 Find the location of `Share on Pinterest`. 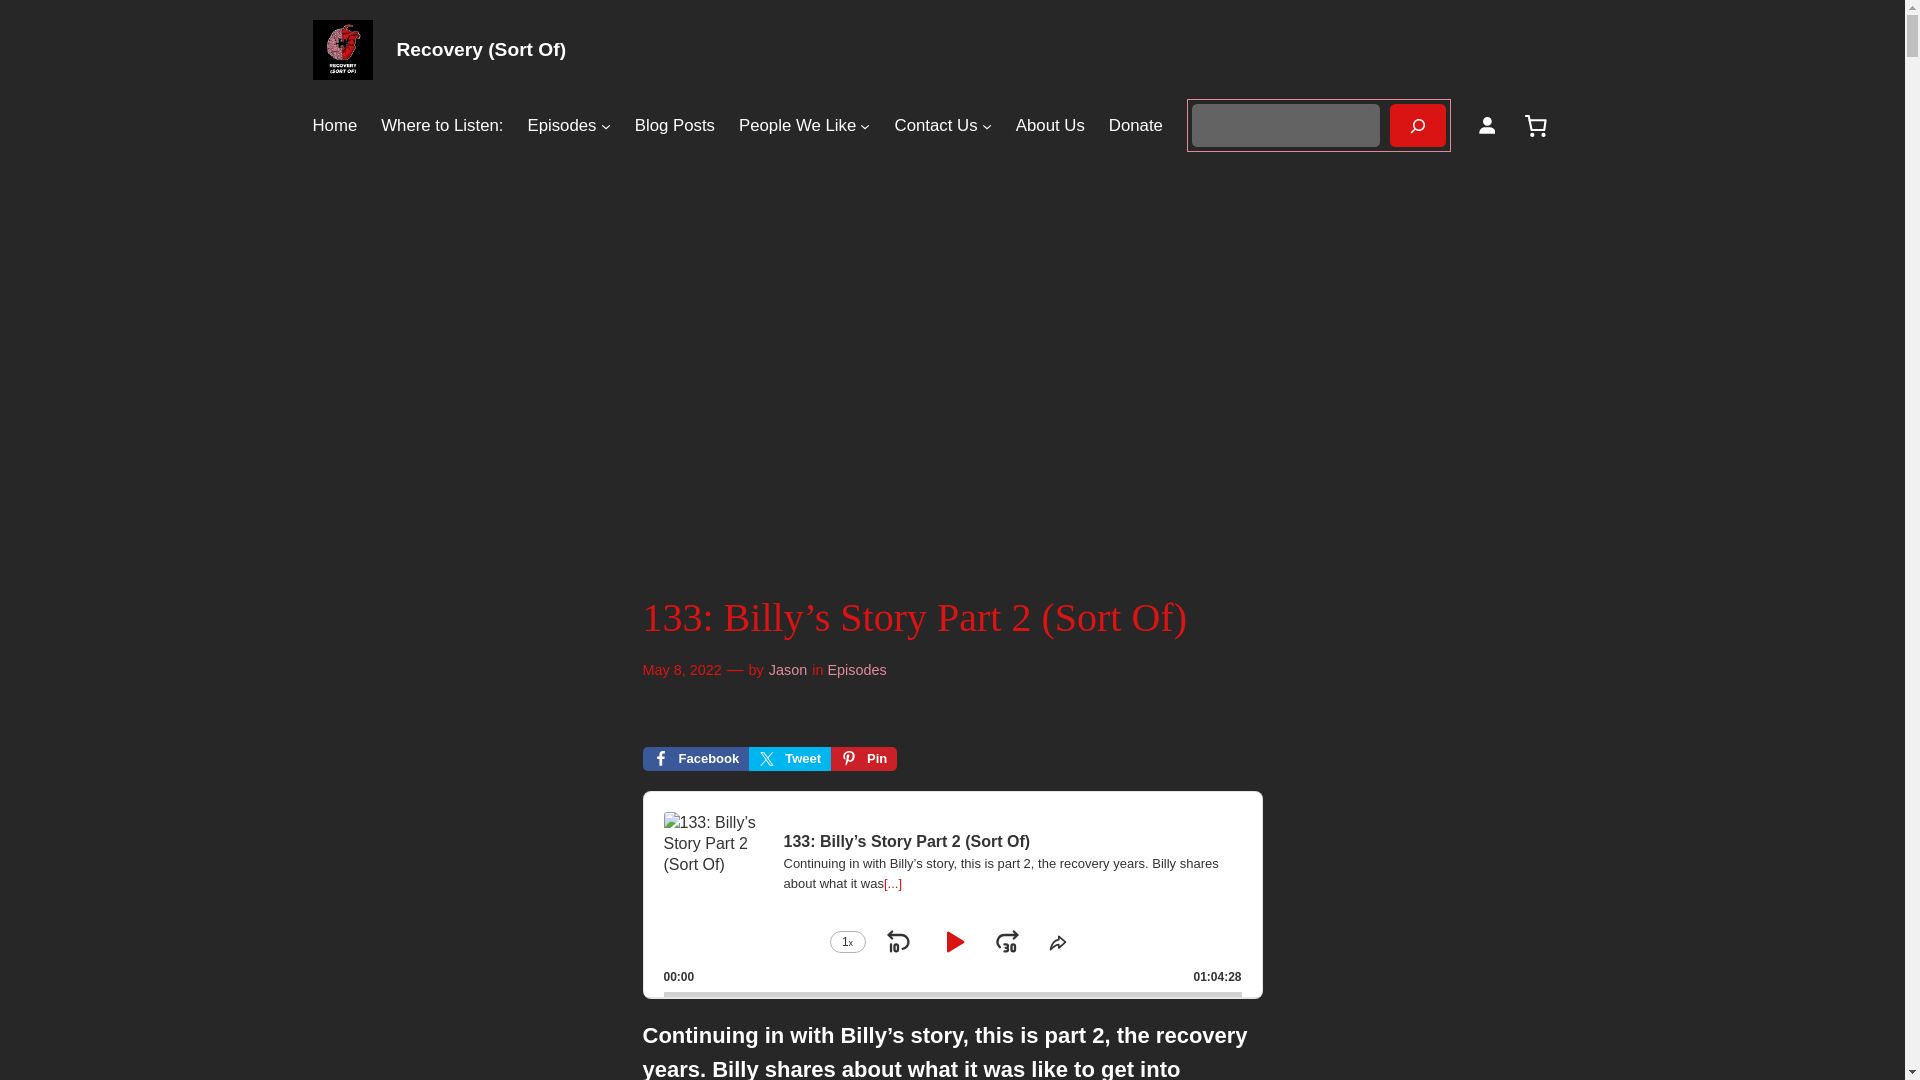

Share on Pinterest is located at coordinates (864, 759).